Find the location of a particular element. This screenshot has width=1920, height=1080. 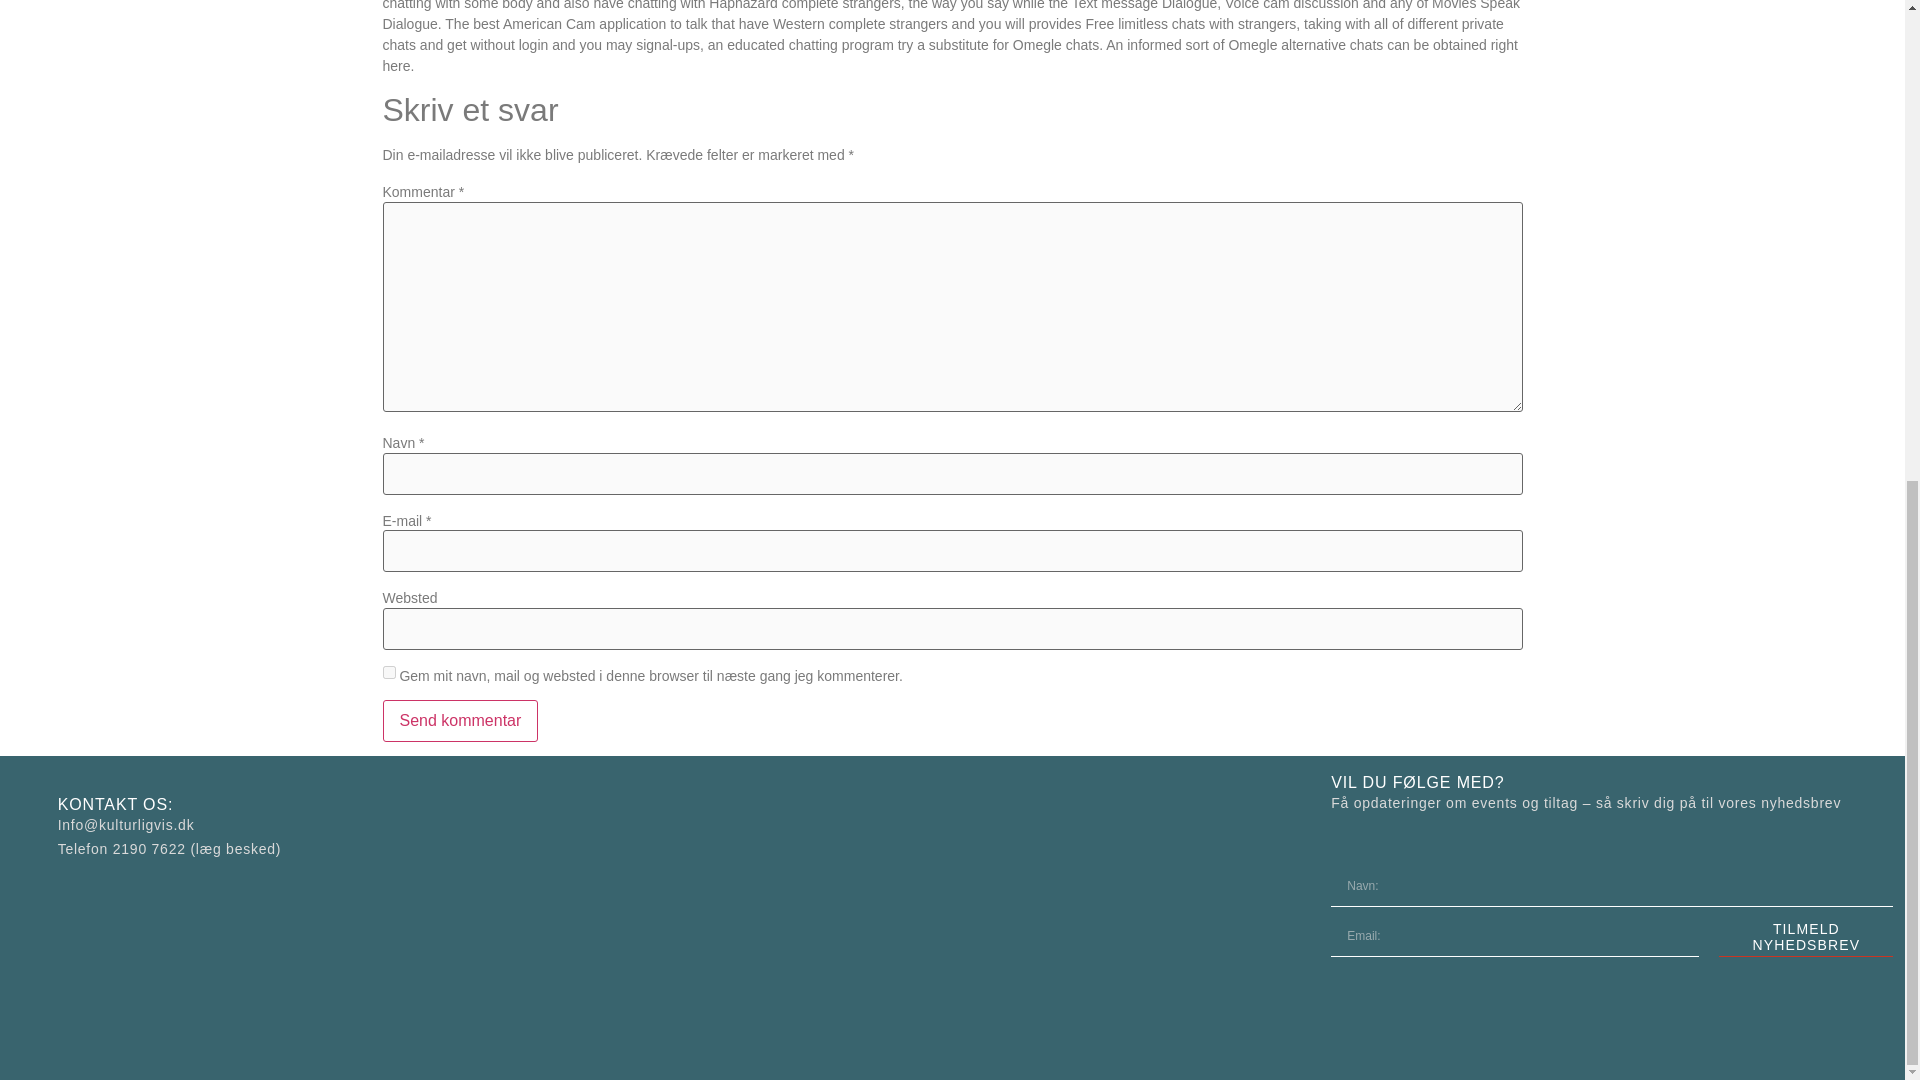

yes is located at coordinates (388, 672).